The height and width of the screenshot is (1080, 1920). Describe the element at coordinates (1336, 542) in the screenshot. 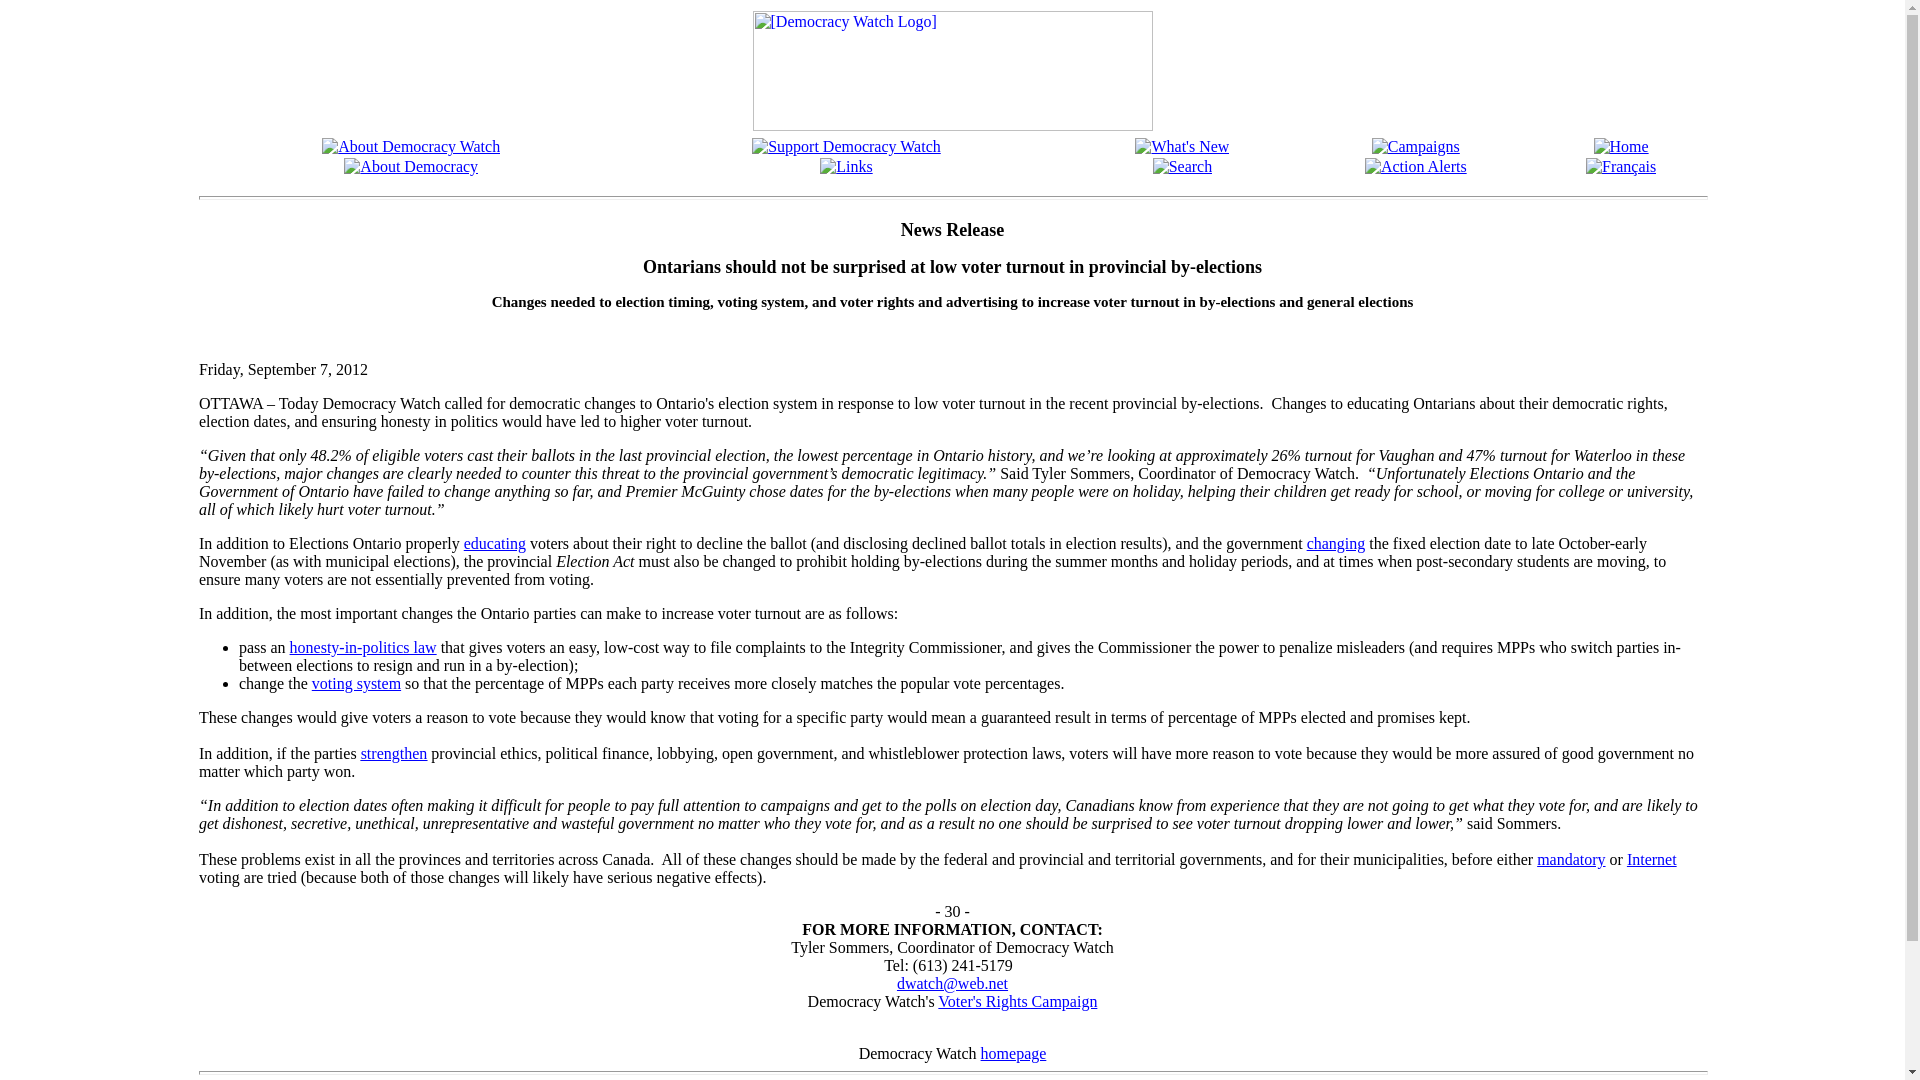

I see `changing` at that location.